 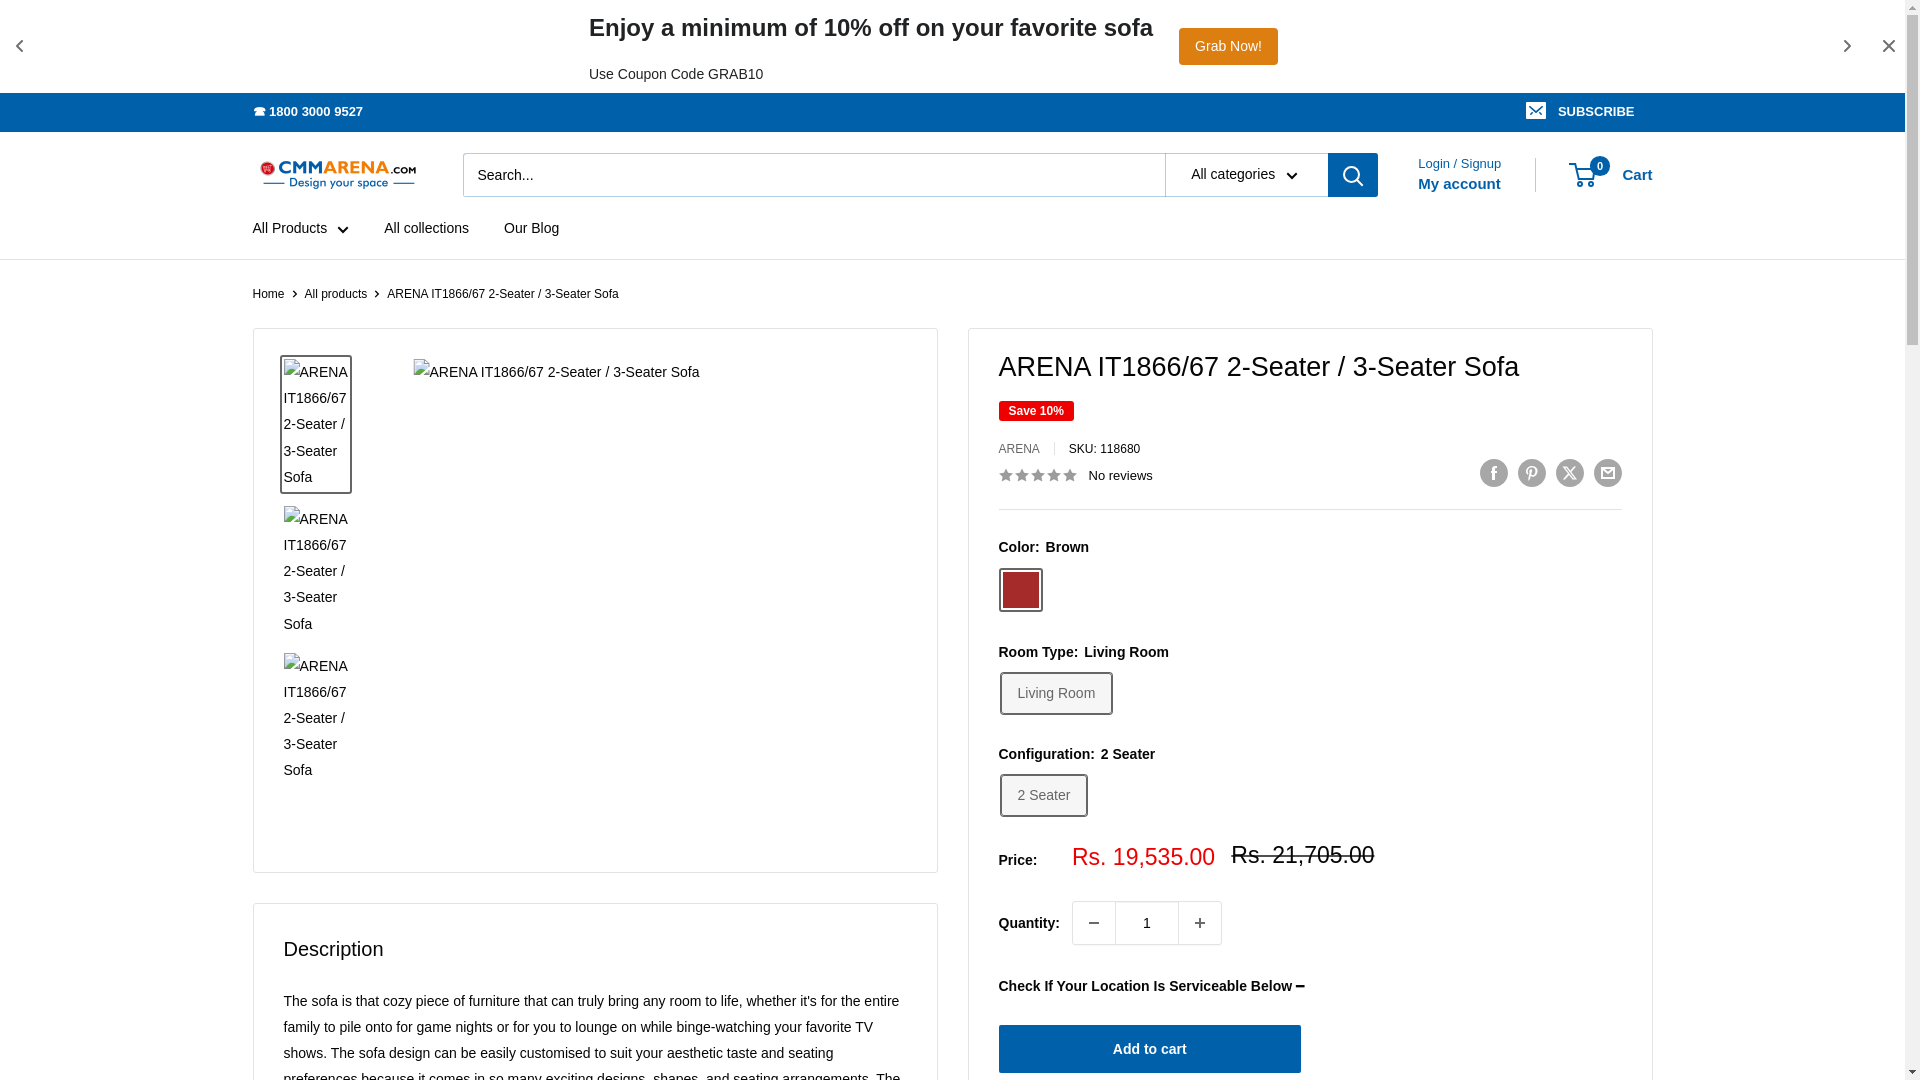 What do you see at coordinates (336, 294) in the screenshot?
I see `All products` at bounding box center [336, 294].